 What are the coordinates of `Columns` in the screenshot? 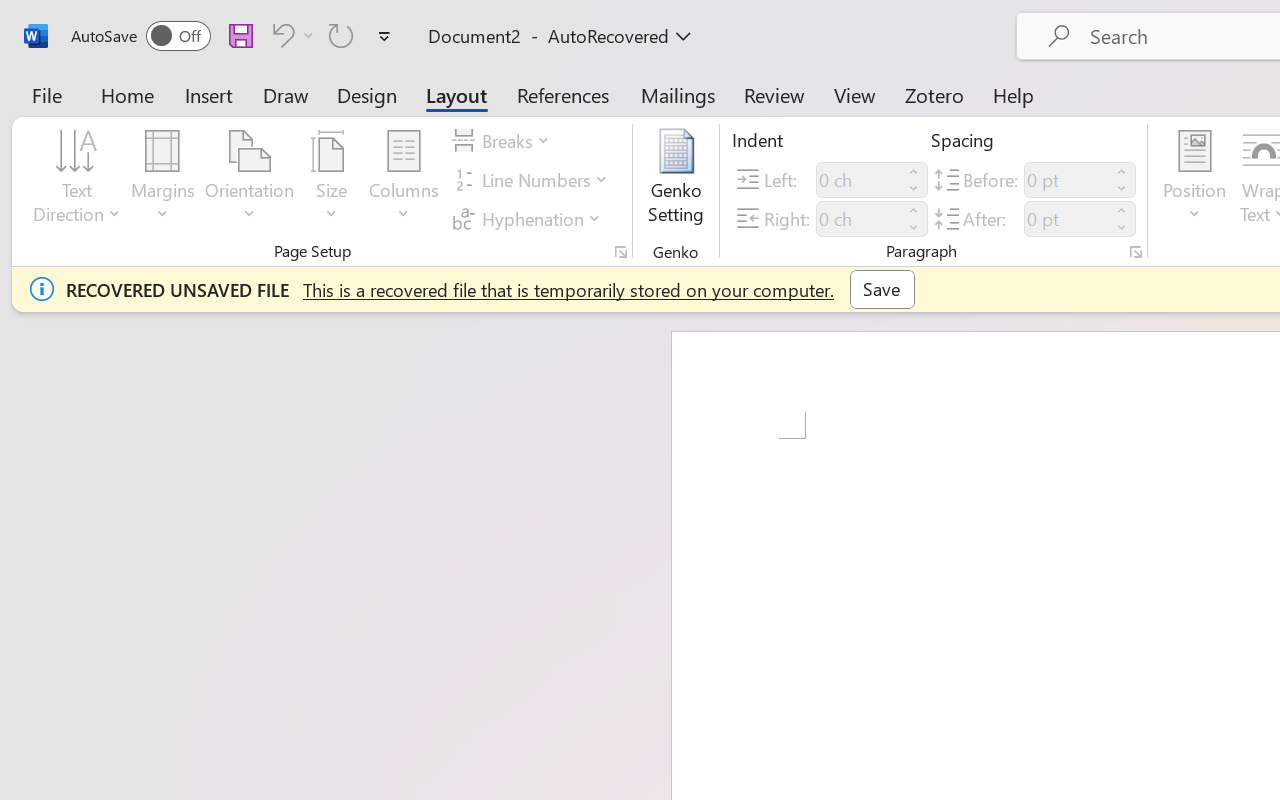 It's located at (404, 180).